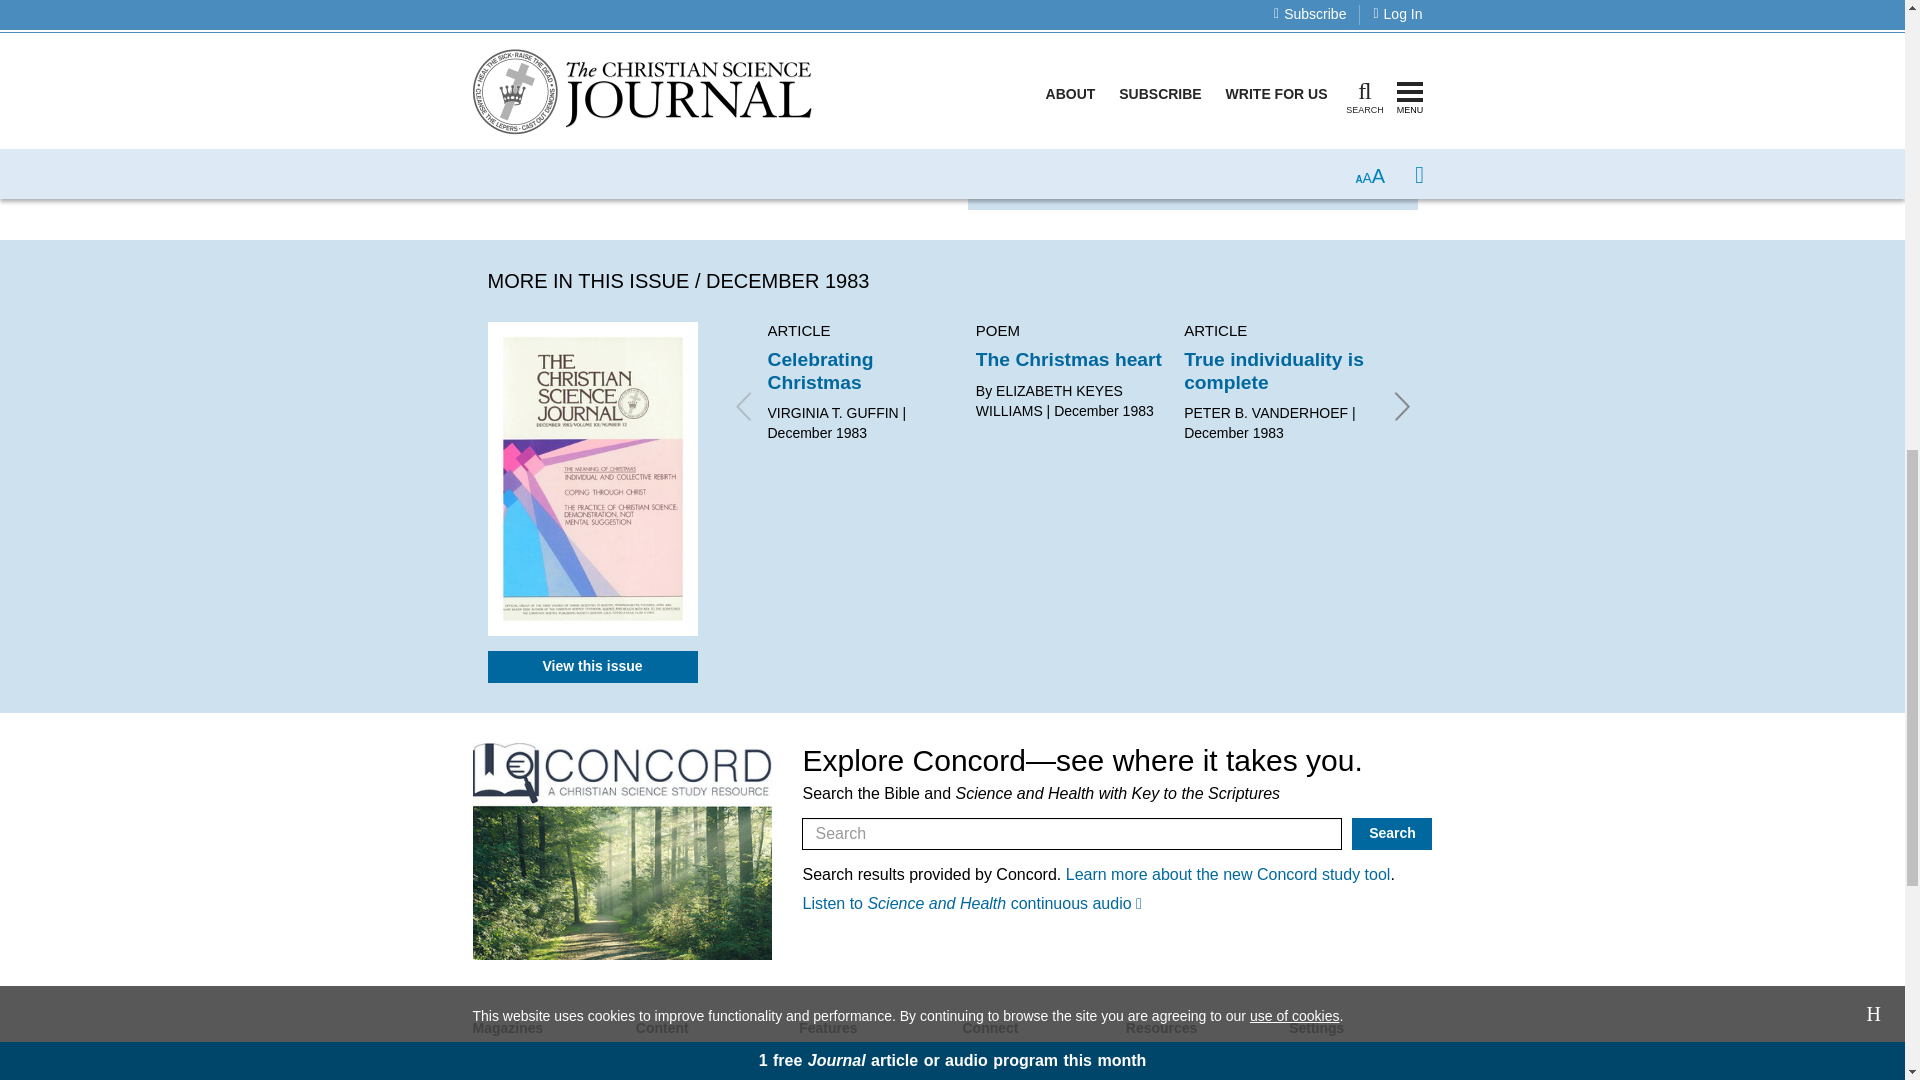 The image size is (1920, 1080). Describe the element at coordinates (1030, 46) in the screenshot. I see `Footnote link Log in` at that location.